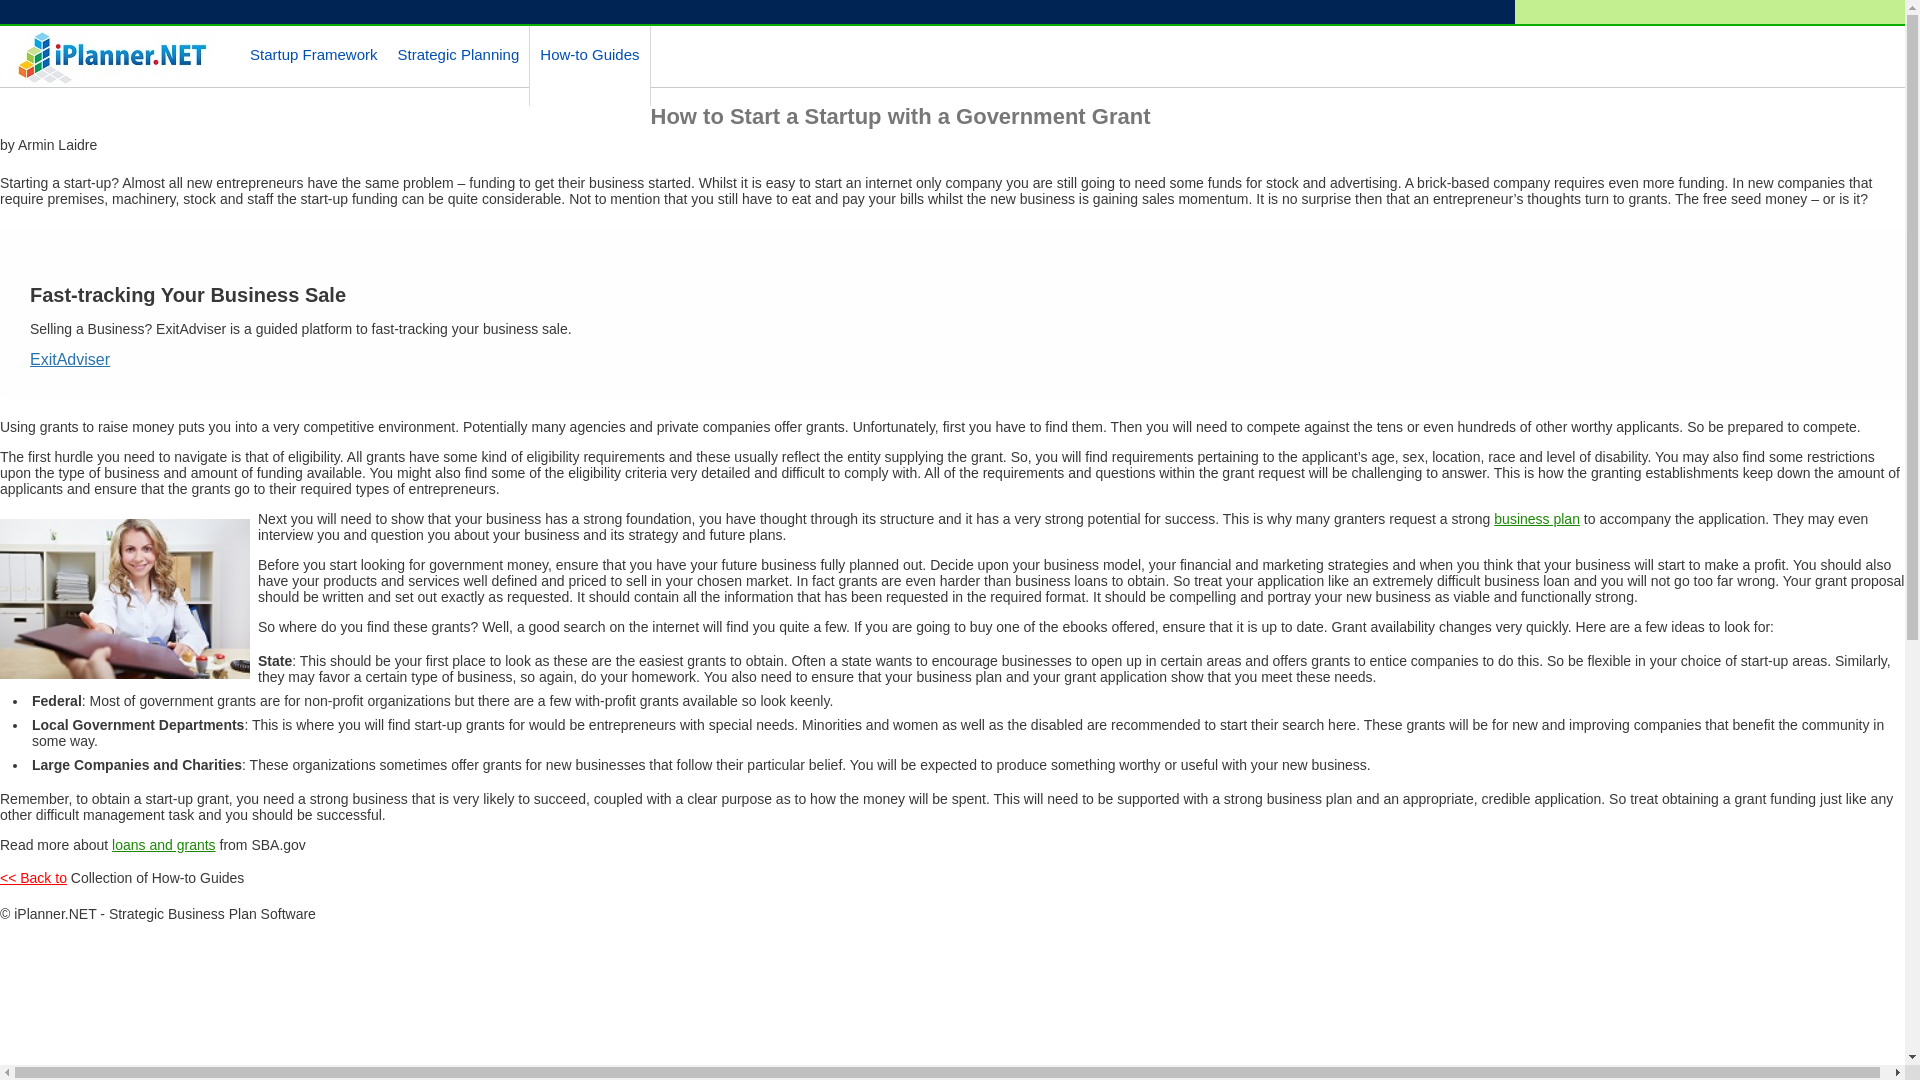 Image resolution: width=1920 pixels, height=1080 pixels. I want to click on Articles about entrepreneurship and entrepreneurs, so click(34, 878).